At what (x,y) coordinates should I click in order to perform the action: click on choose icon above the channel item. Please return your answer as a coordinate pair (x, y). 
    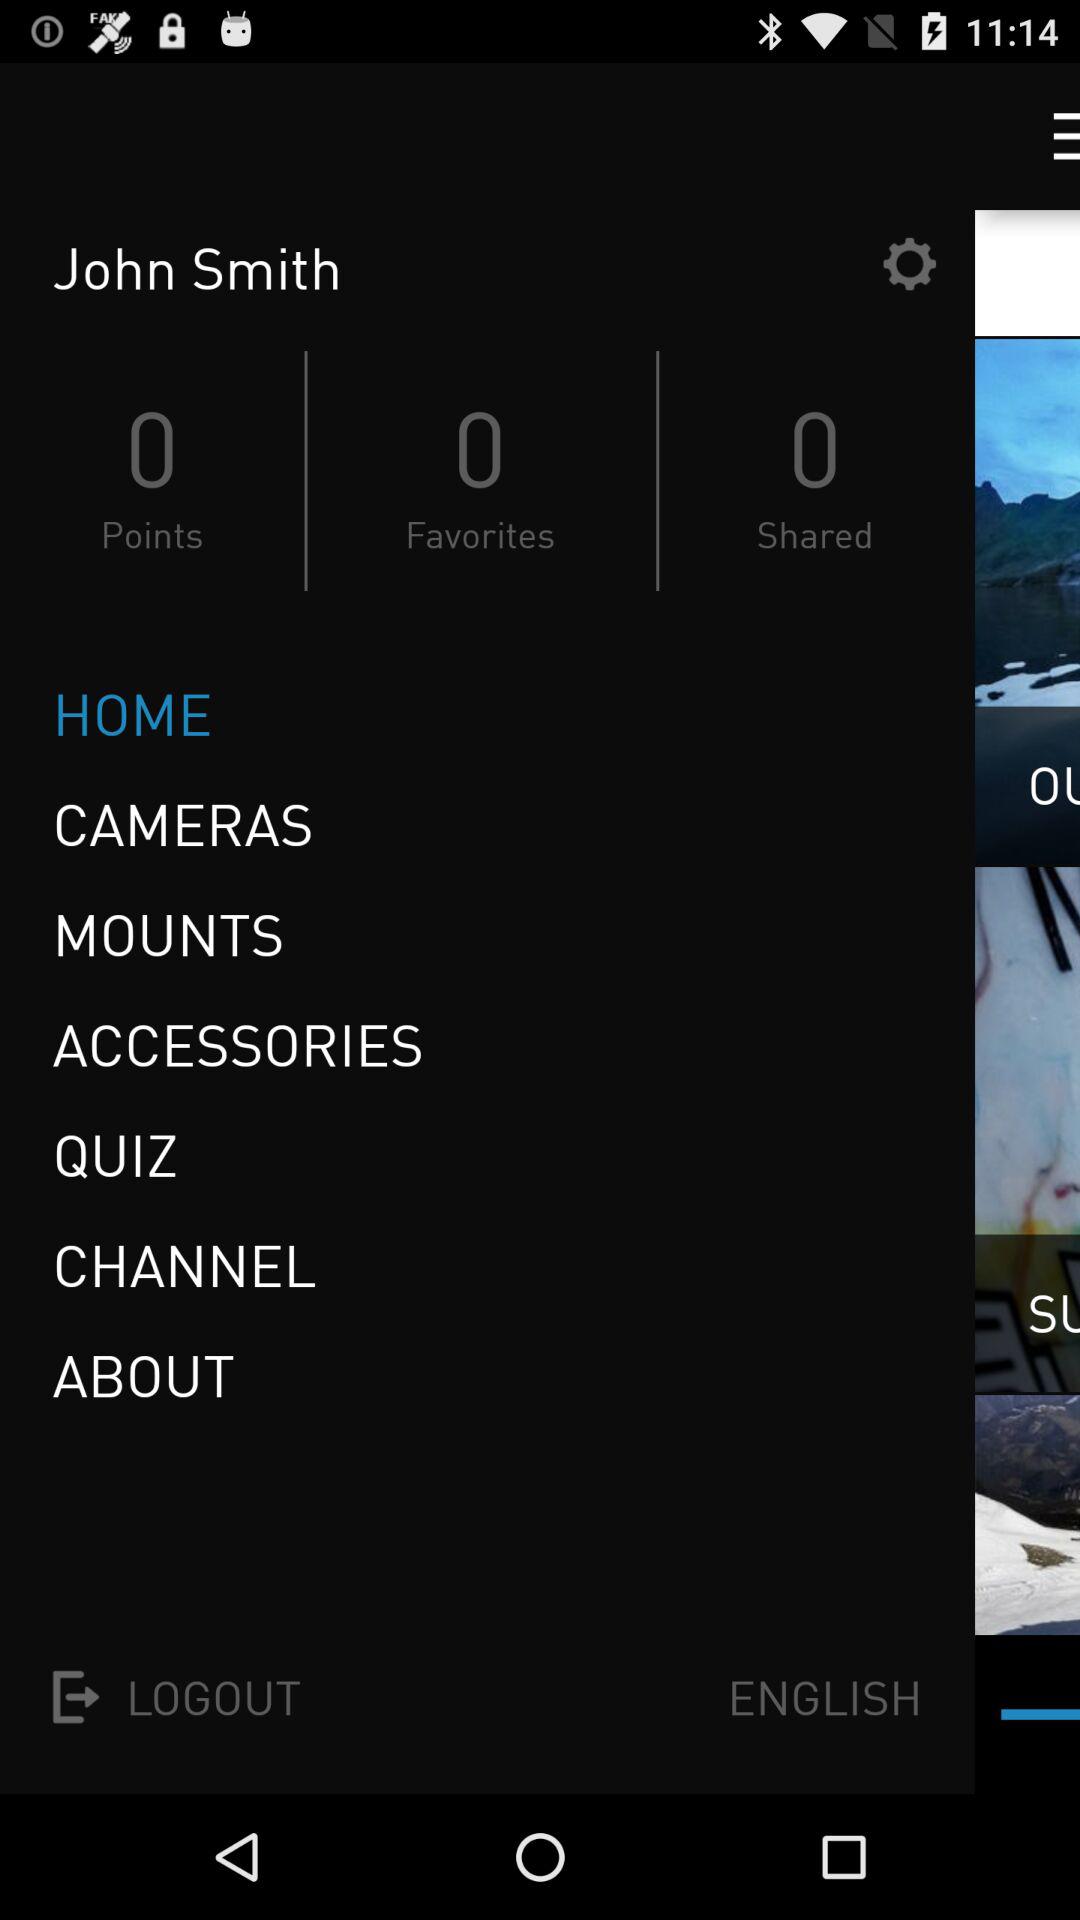
    Looking at the image, I should click on (122, 1154).